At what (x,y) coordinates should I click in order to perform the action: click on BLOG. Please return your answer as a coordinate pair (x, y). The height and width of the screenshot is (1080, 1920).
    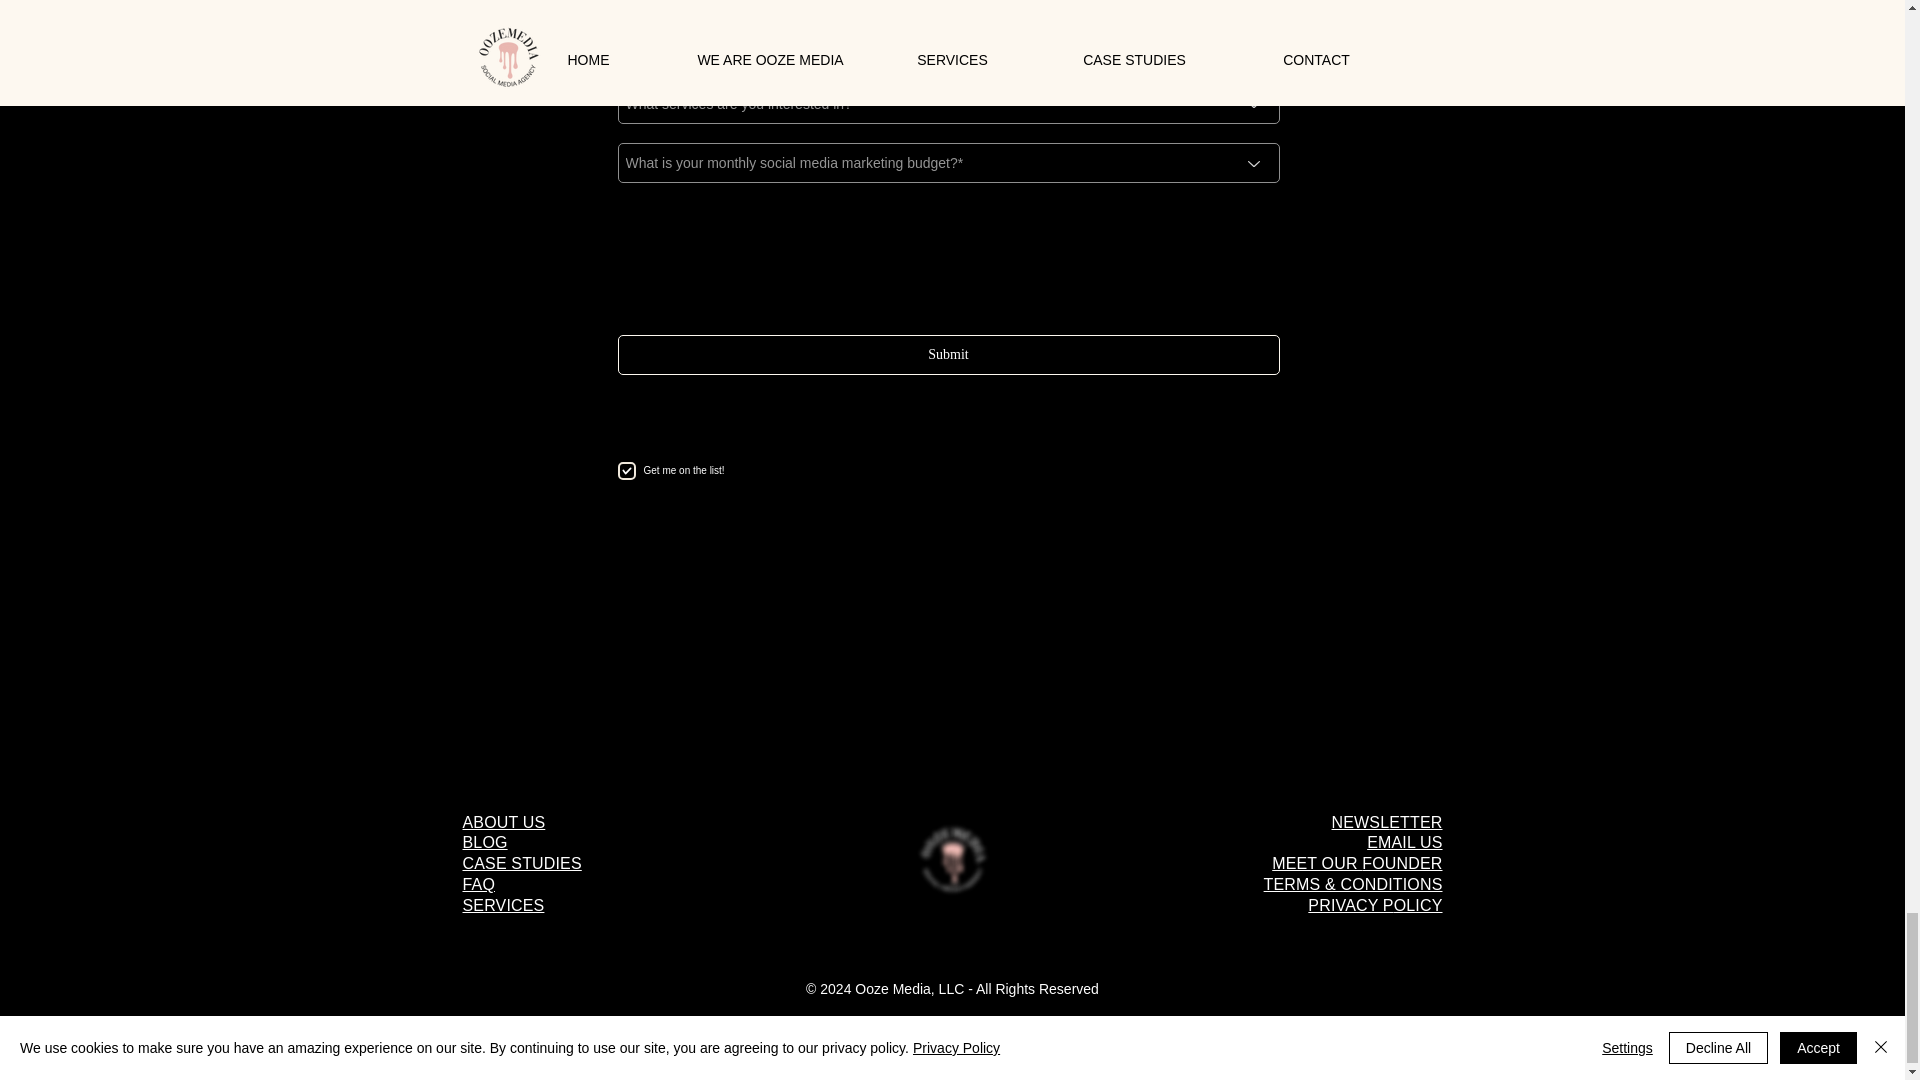
    Looking at the image, I should click on (484, 842).